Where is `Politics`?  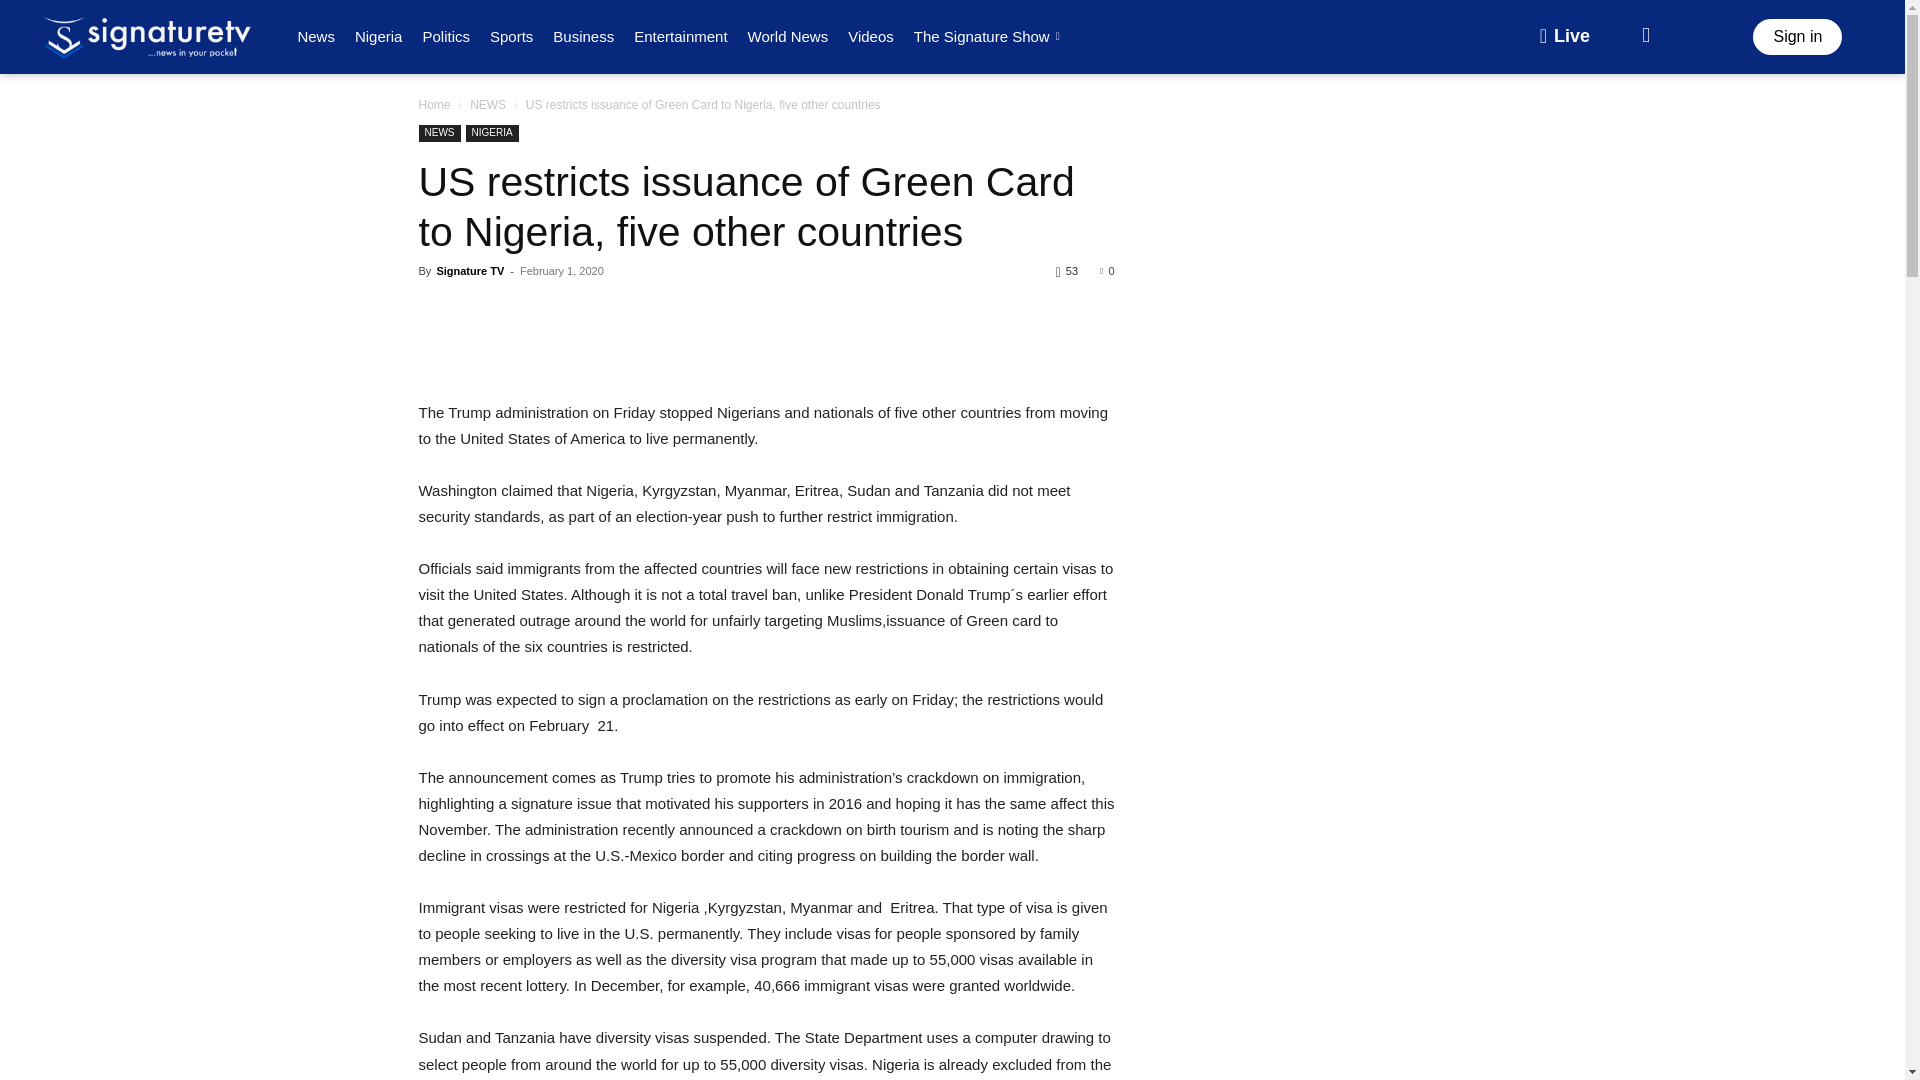
Politics is located at coordinates (446, 36).